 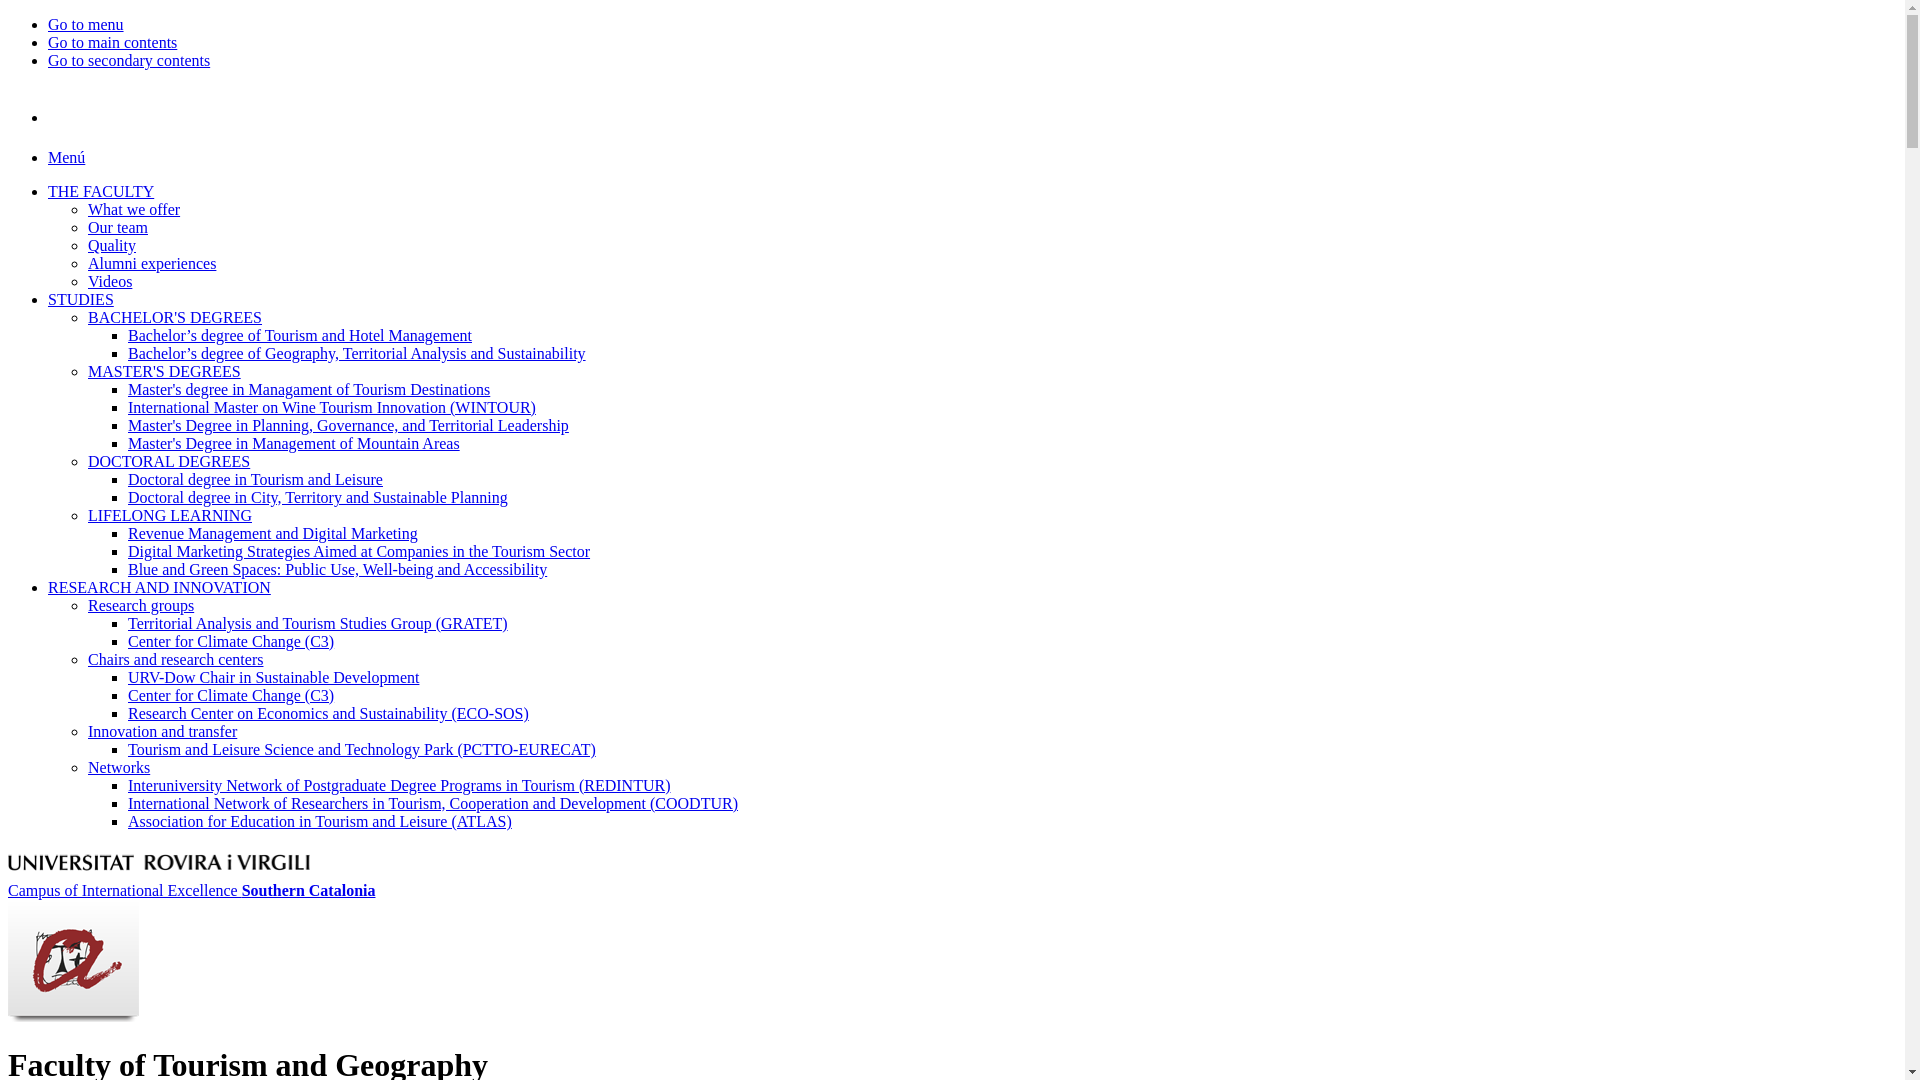 What do you see at coordinates (175, 318) in the screenshot?
I see `BACHELOR'S DEGREES` at bounding box center [175, 318].